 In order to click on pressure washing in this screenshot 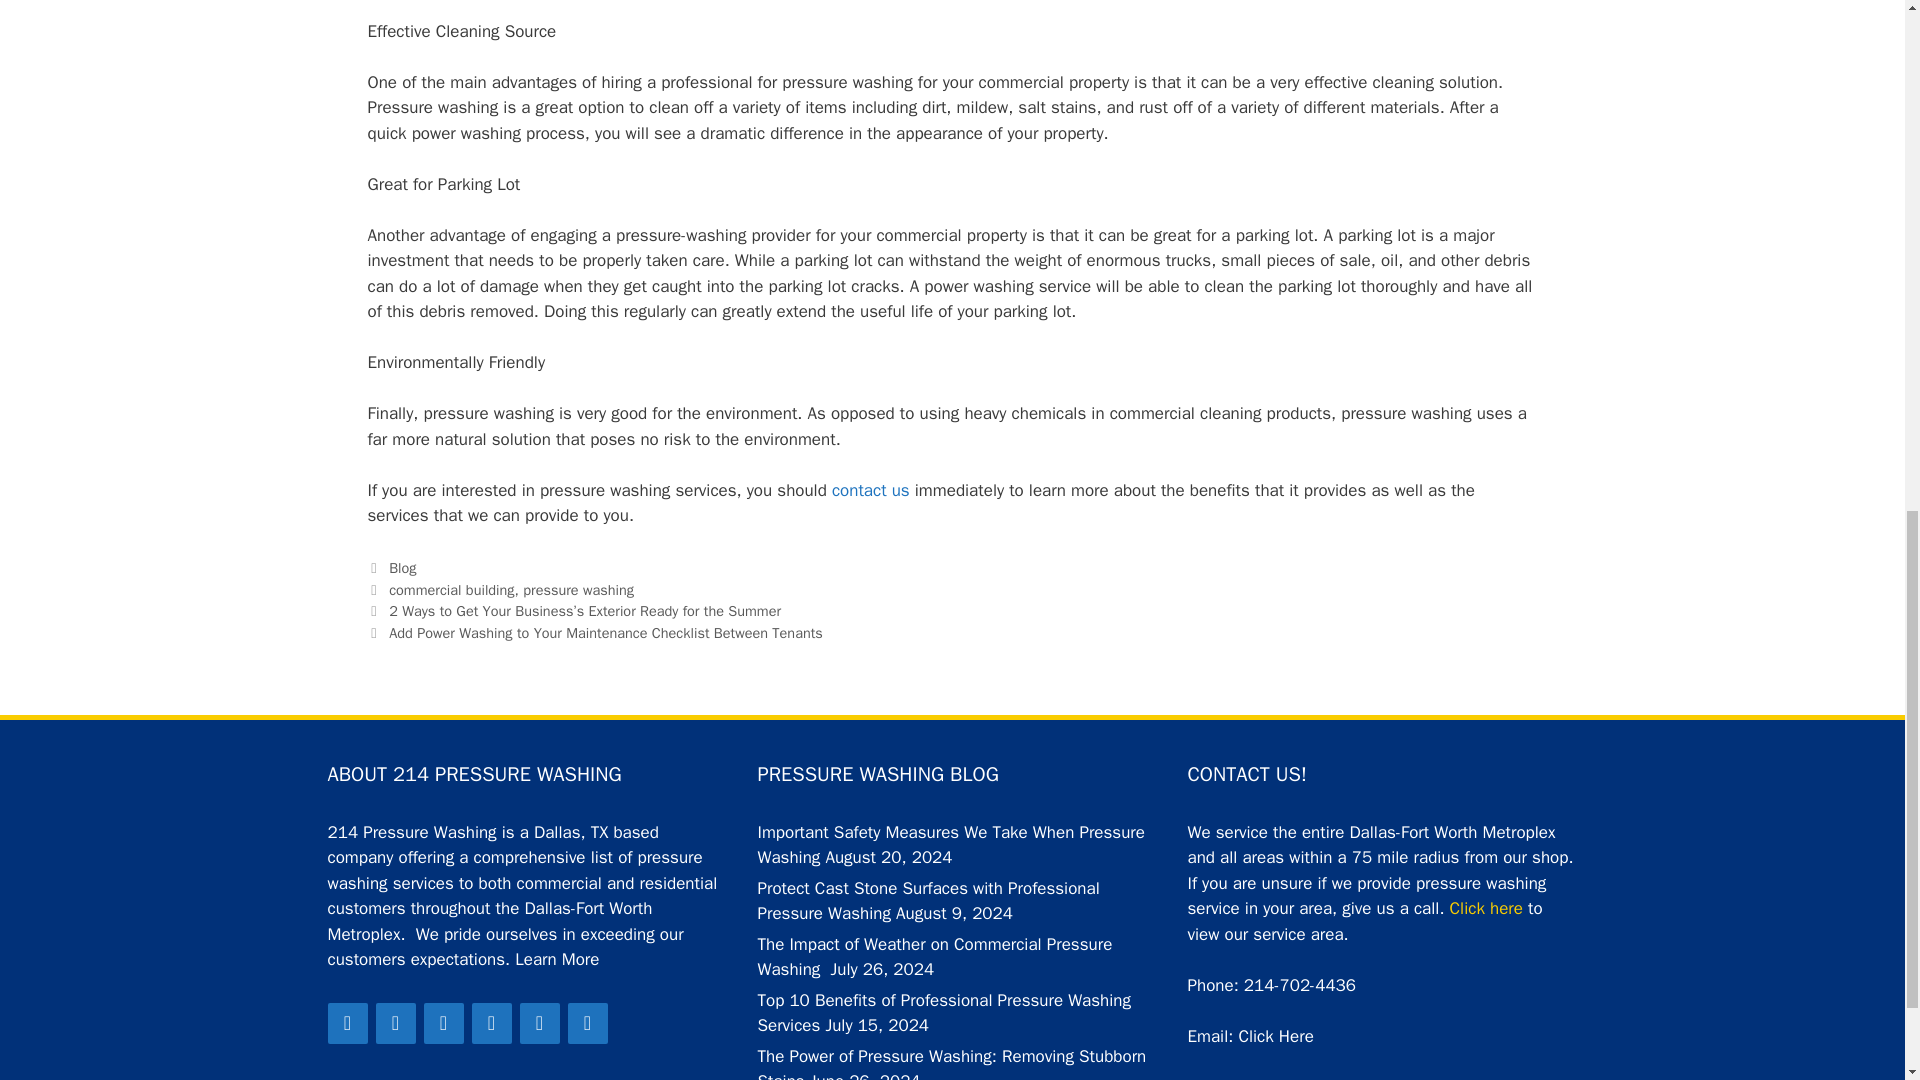, I will do `click(578, 590)`.